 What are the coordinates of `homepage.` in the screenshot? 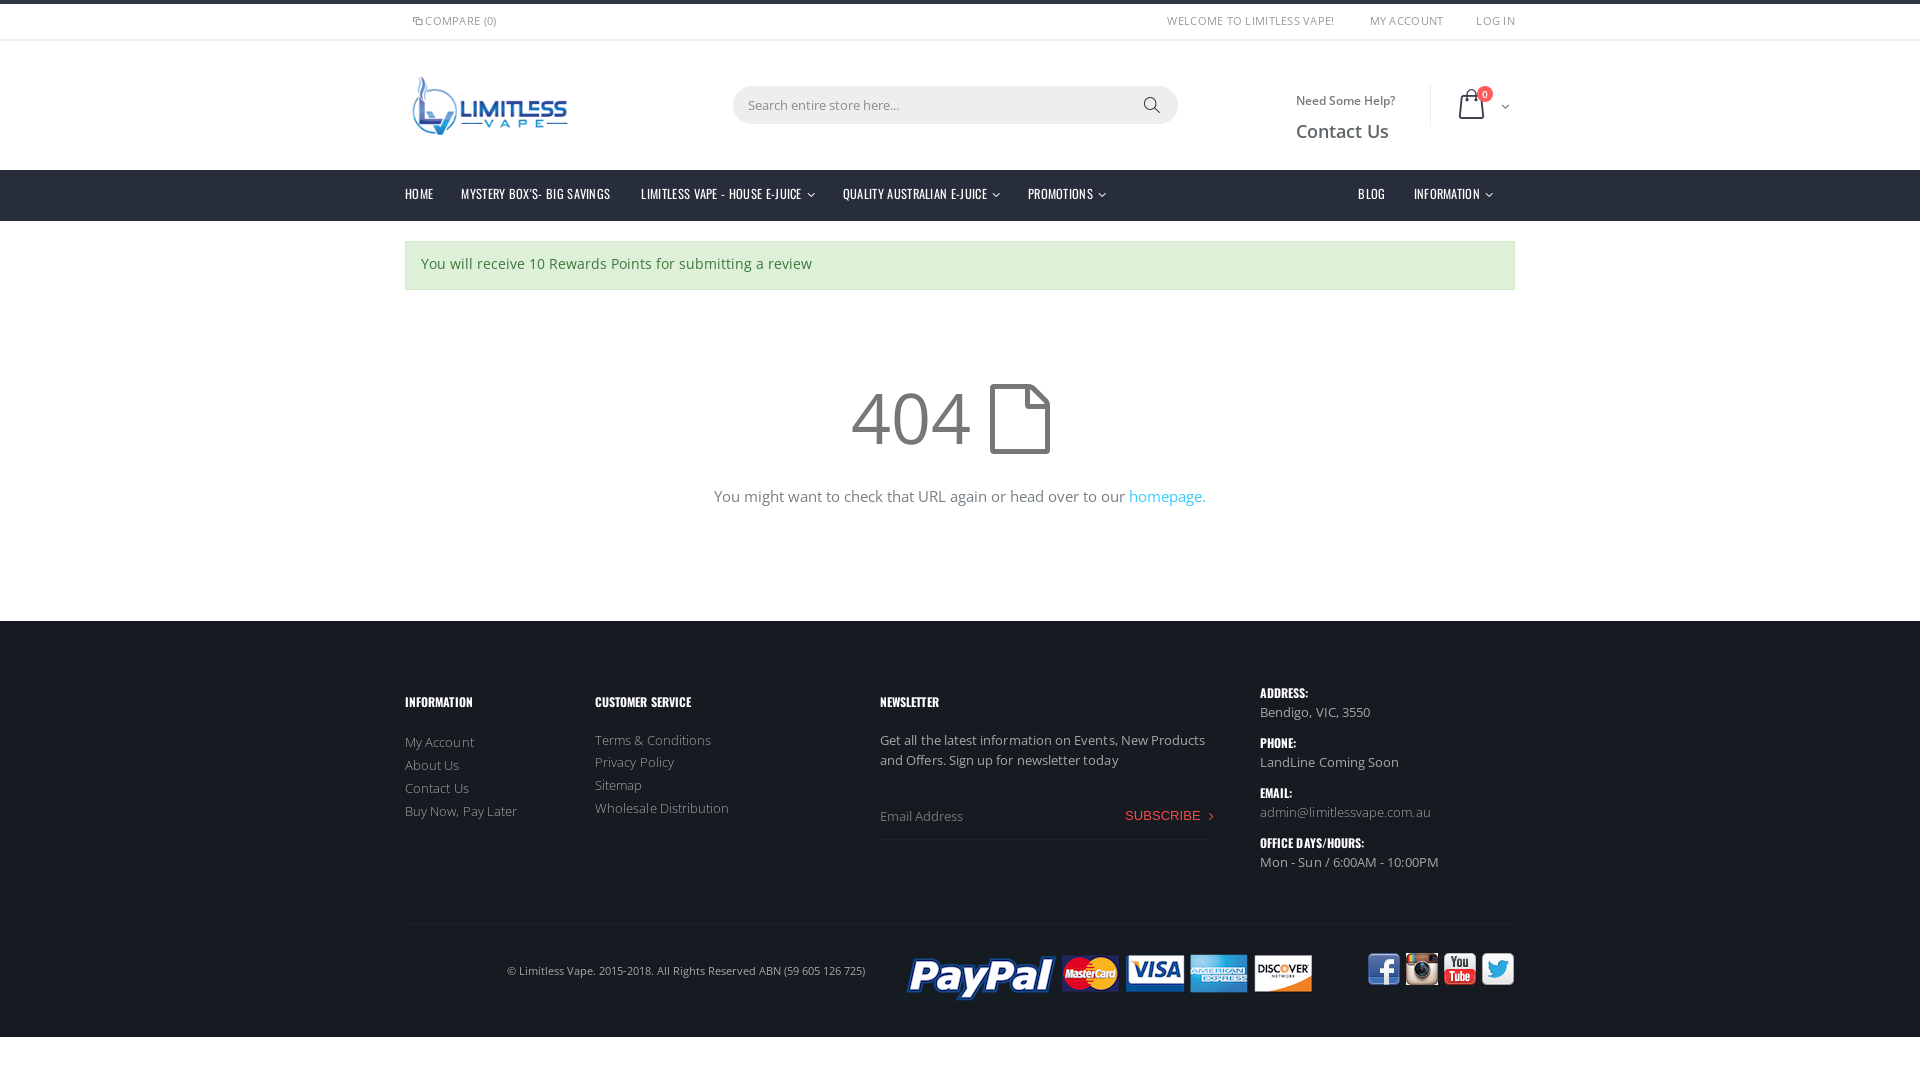 It's located at (1168, 496).